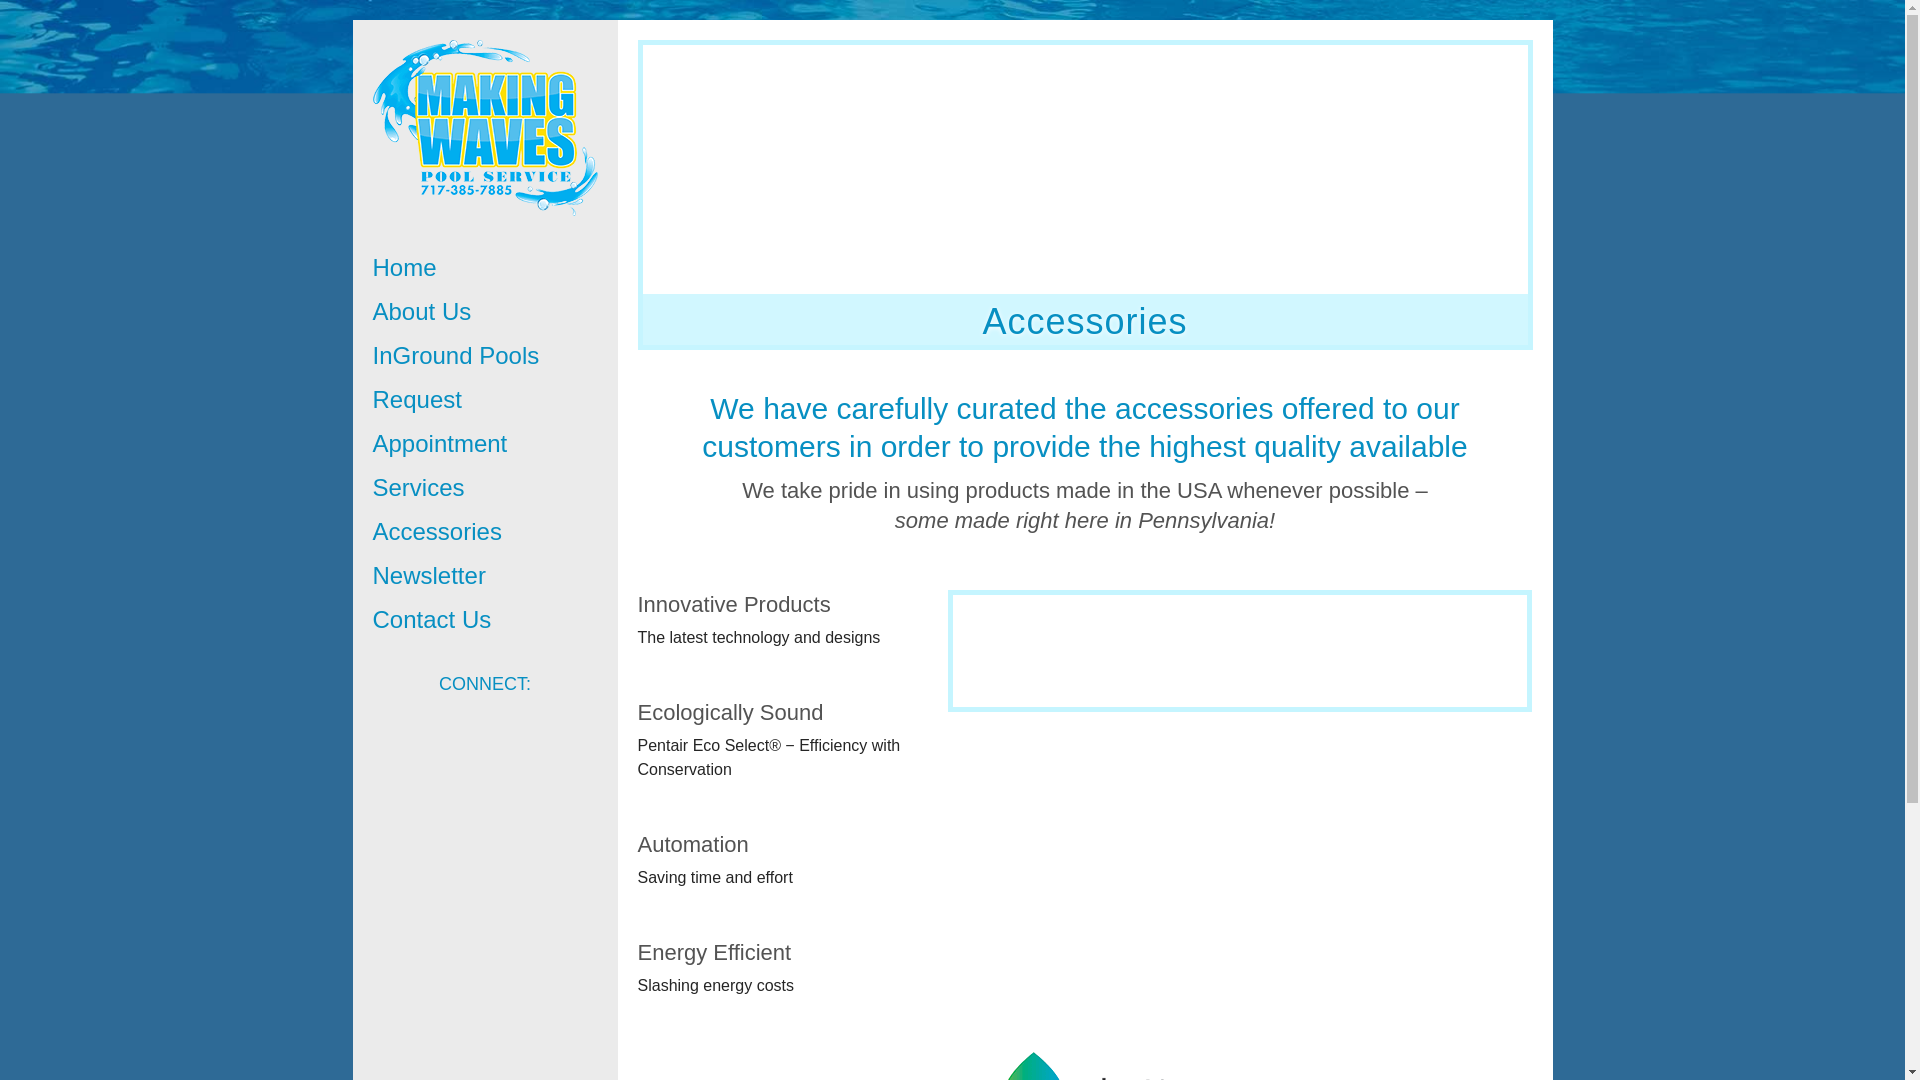 The width and height of the screenshot is (1920, 1080). Describe the element at coordinates (484, 268) in the screenshot. I see `Home` at that location.